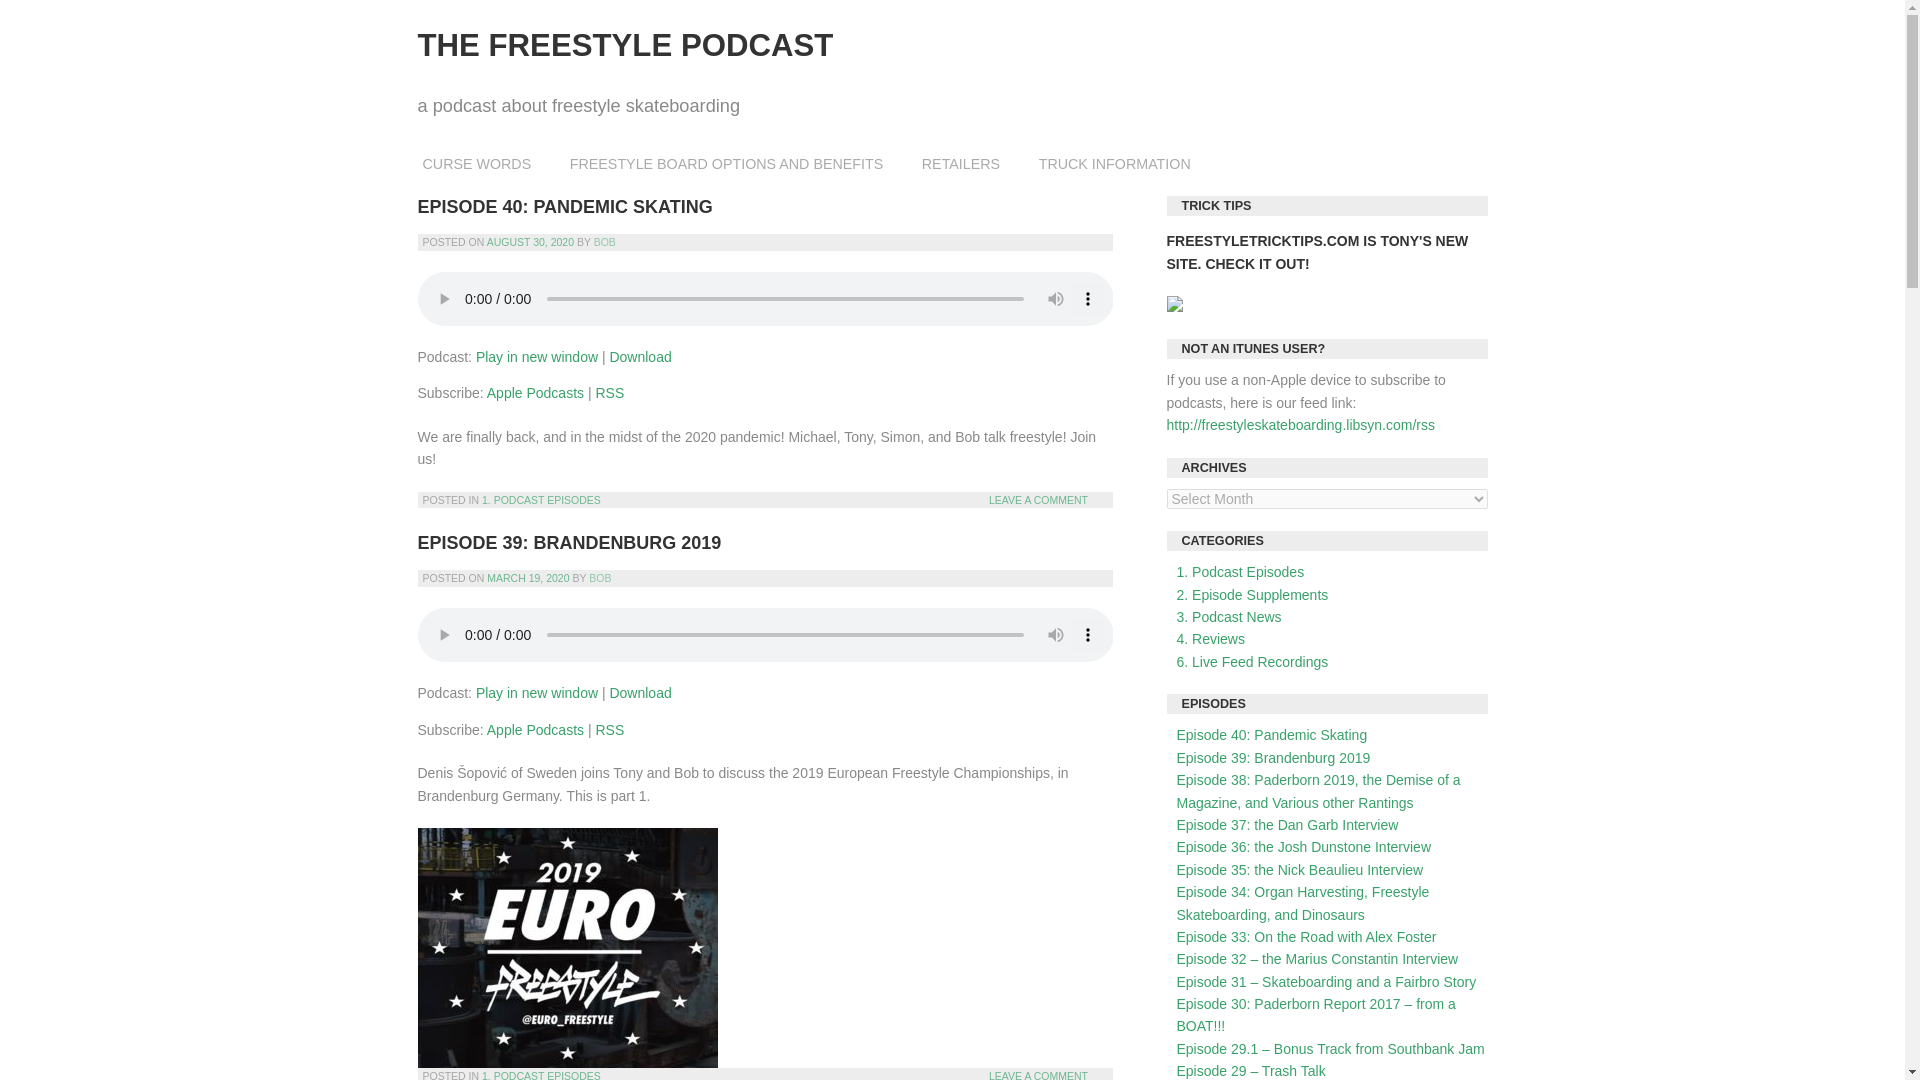  What do you see at coordinates (610, 392) in the screenshot?
I see `Subscribe via RSS` at bounding box center [610, 392].